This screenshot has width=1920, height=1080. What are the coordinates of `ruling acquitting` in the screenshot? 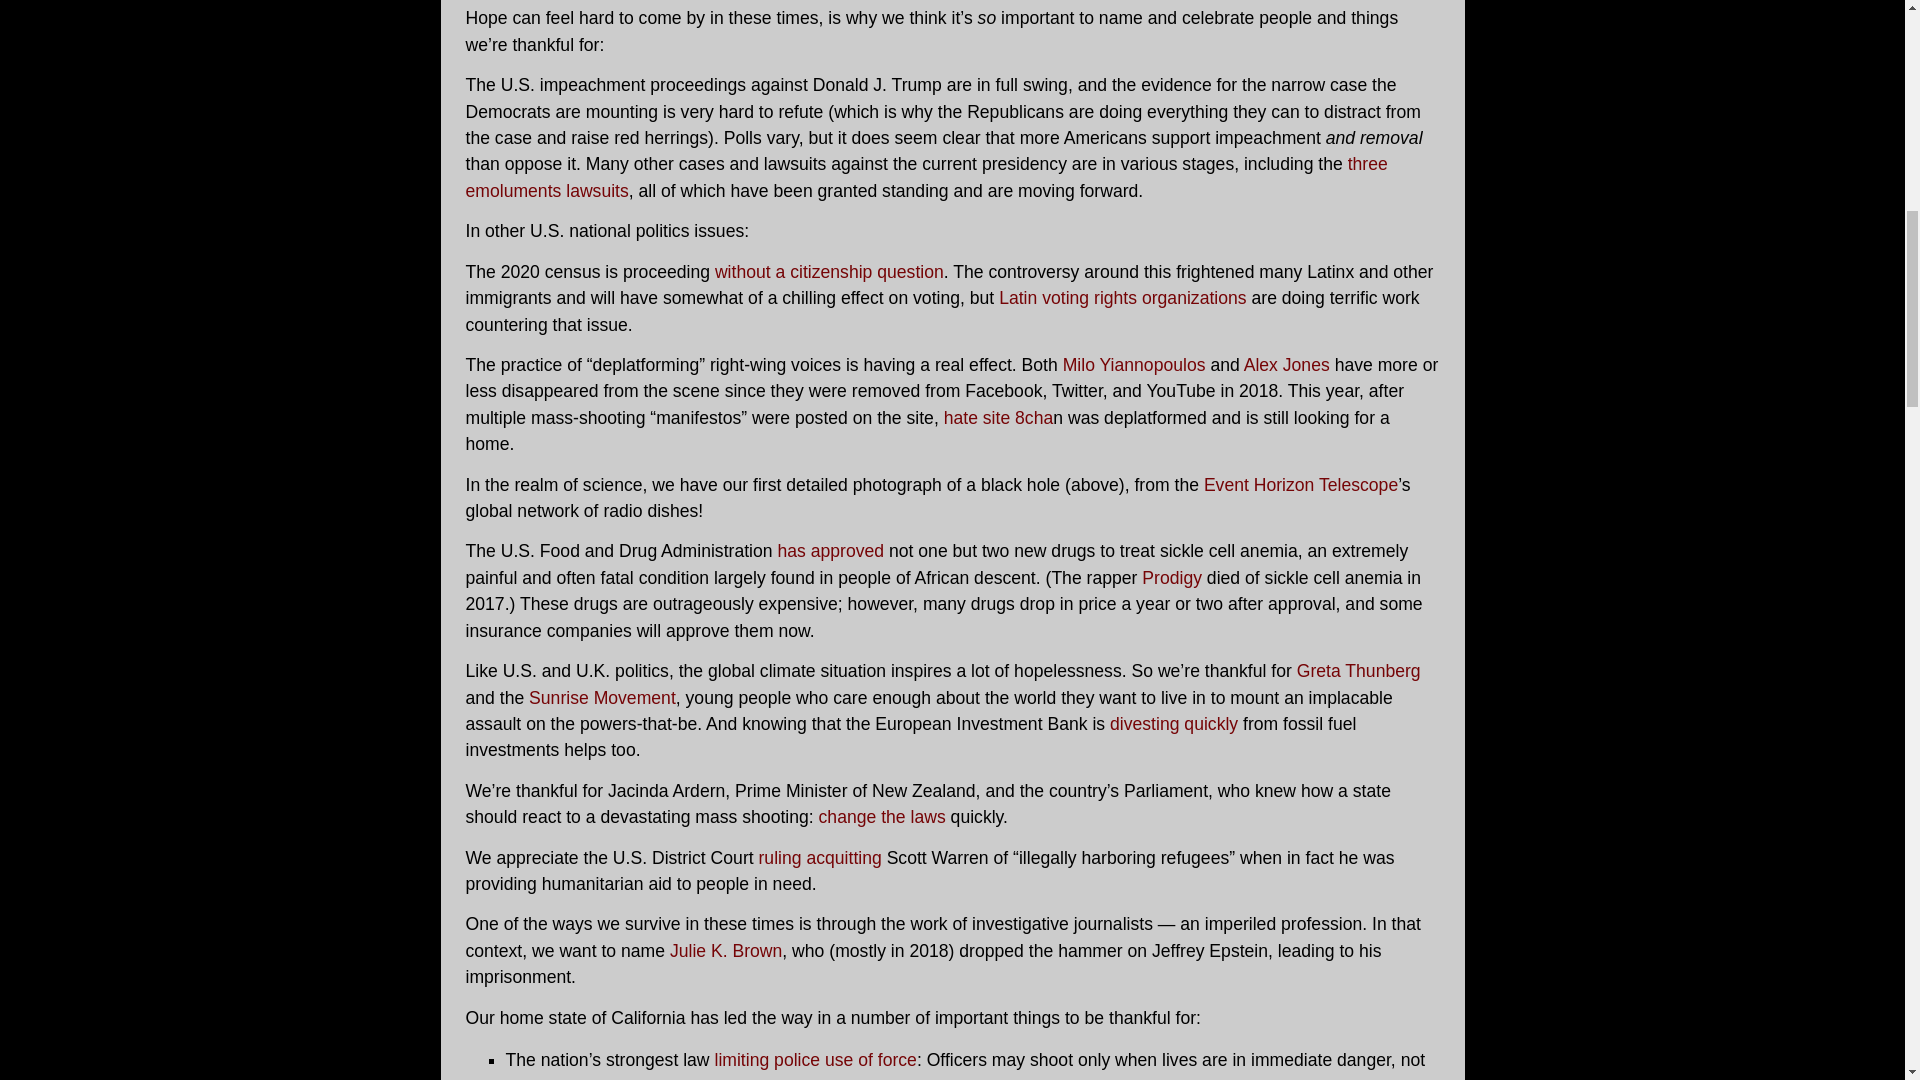 It's located at (820, 858).